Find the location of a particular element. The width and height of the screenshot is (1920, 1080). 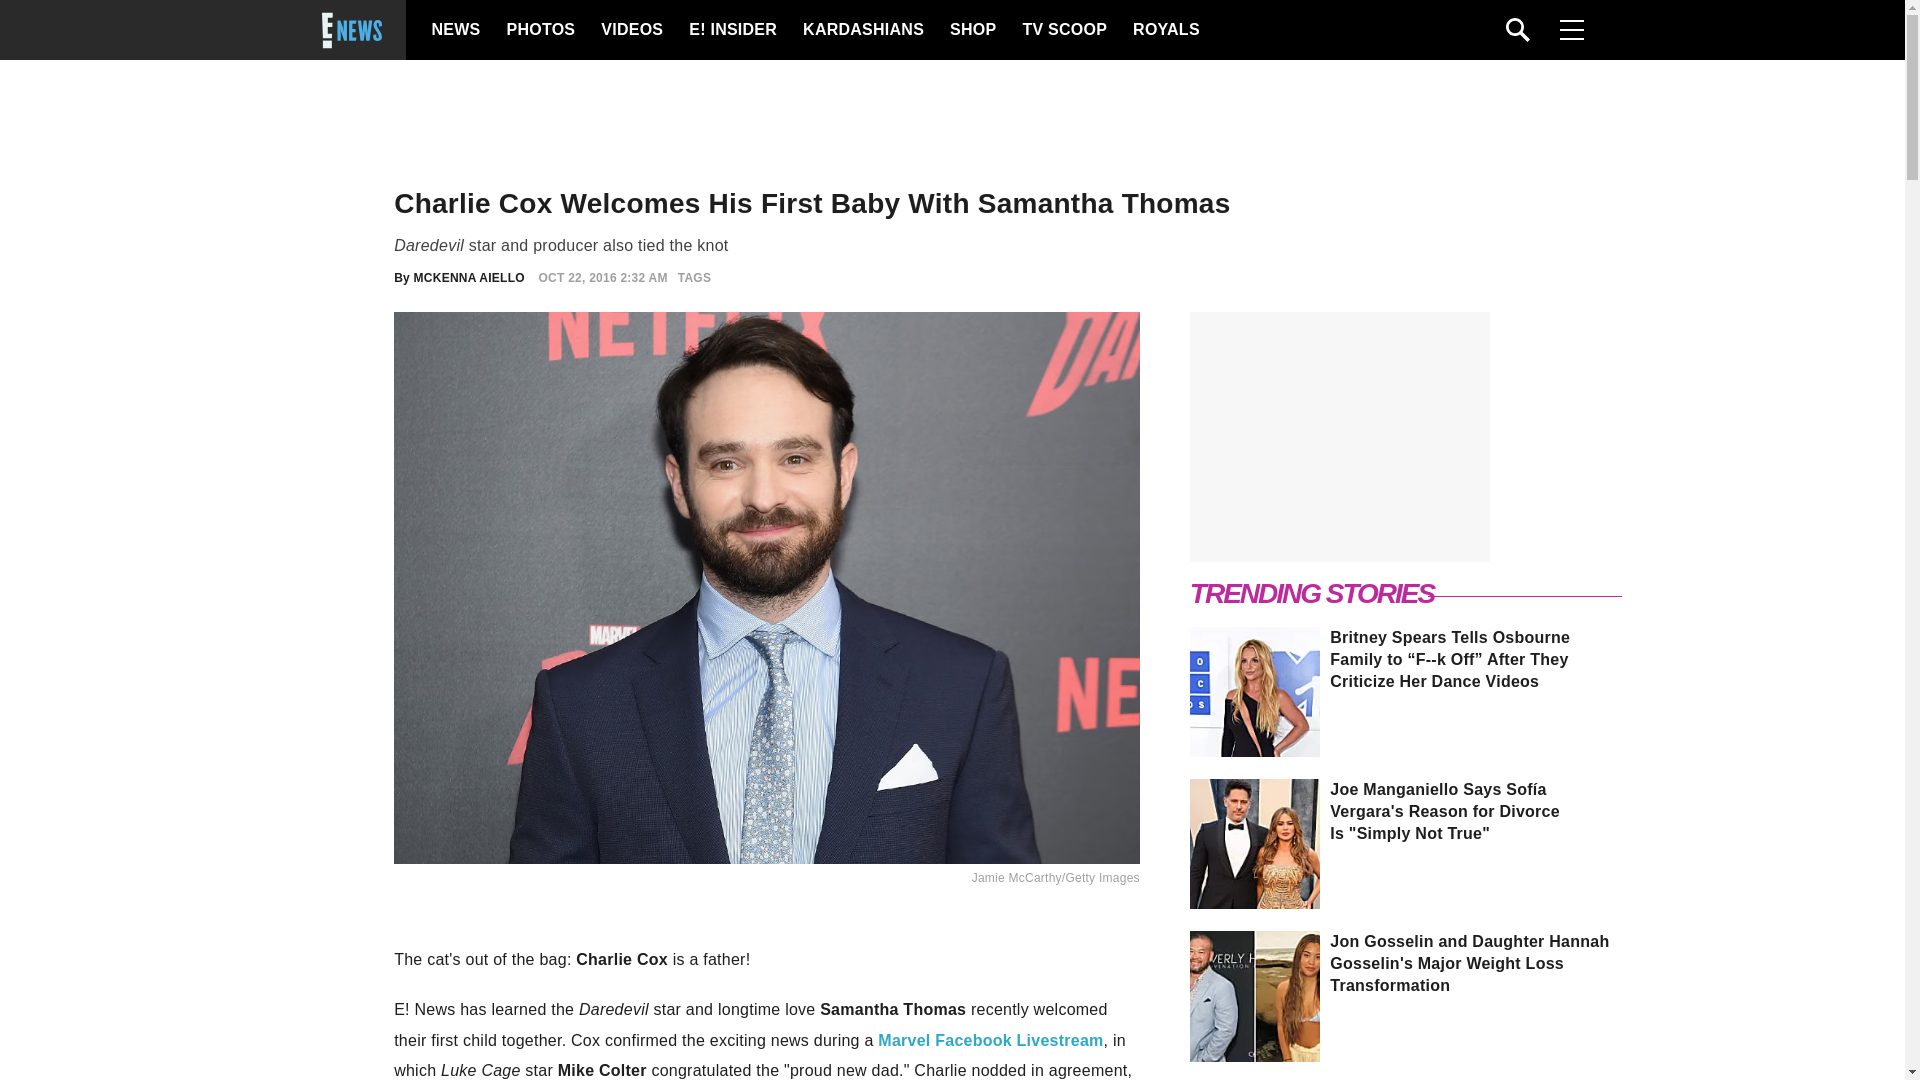

ROYALS is located at coordinates (1165, 30).